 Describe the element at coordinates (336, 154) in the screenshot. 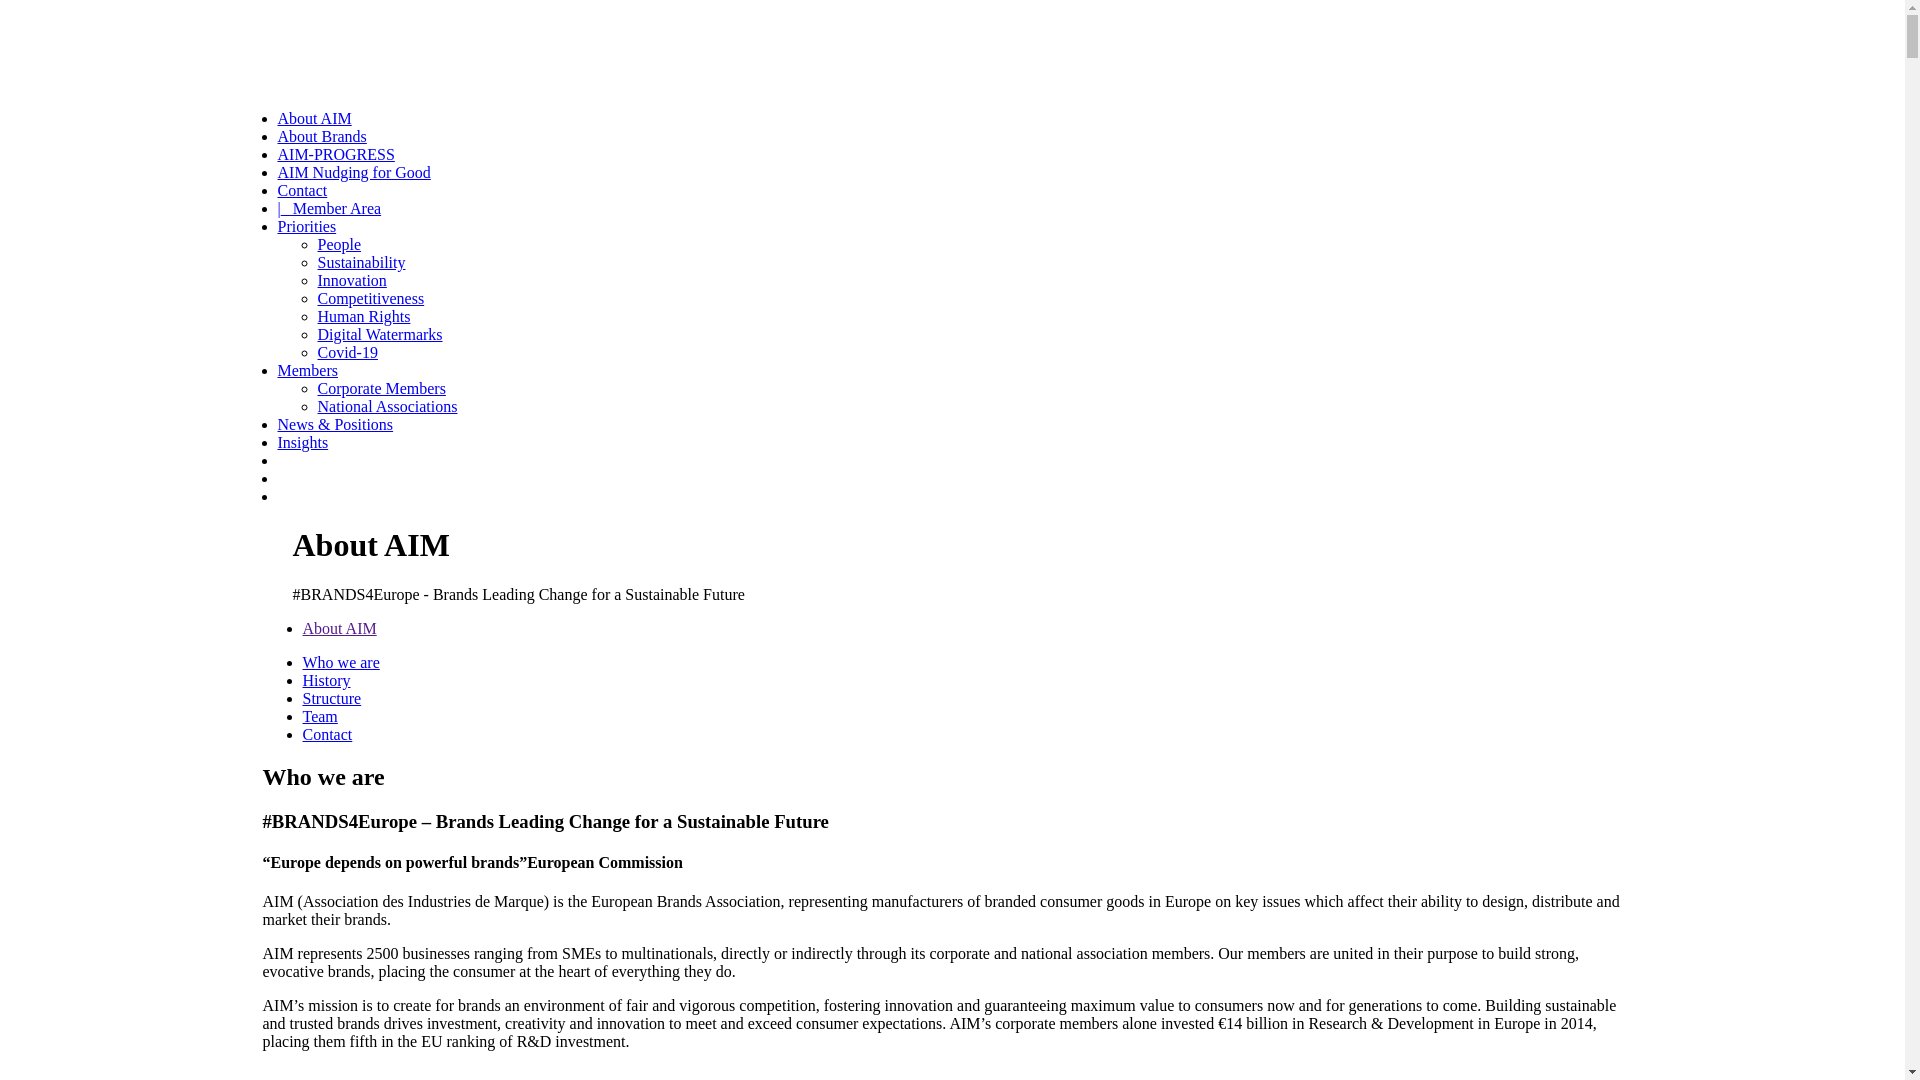

I see `AIM-PROGRESS` at that location.